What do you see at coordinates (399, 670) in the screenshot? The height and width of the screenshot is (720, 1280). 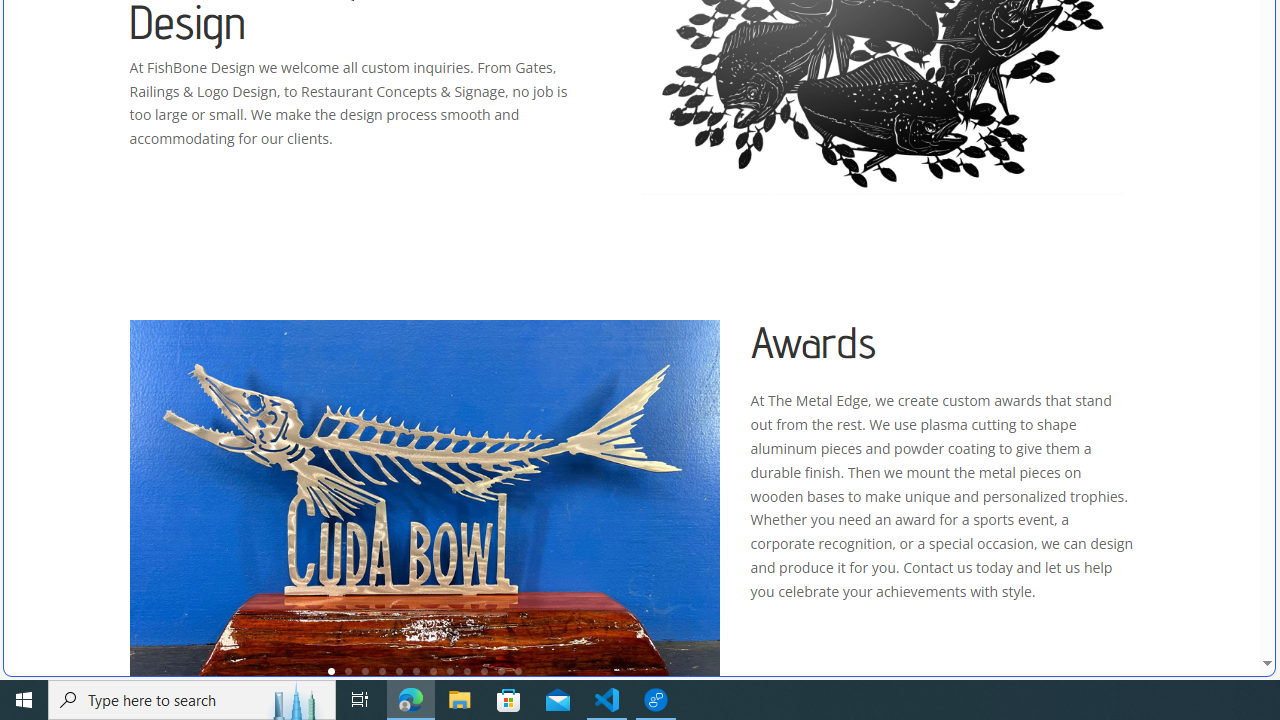 I see `5` at bounding box center [399, 670].